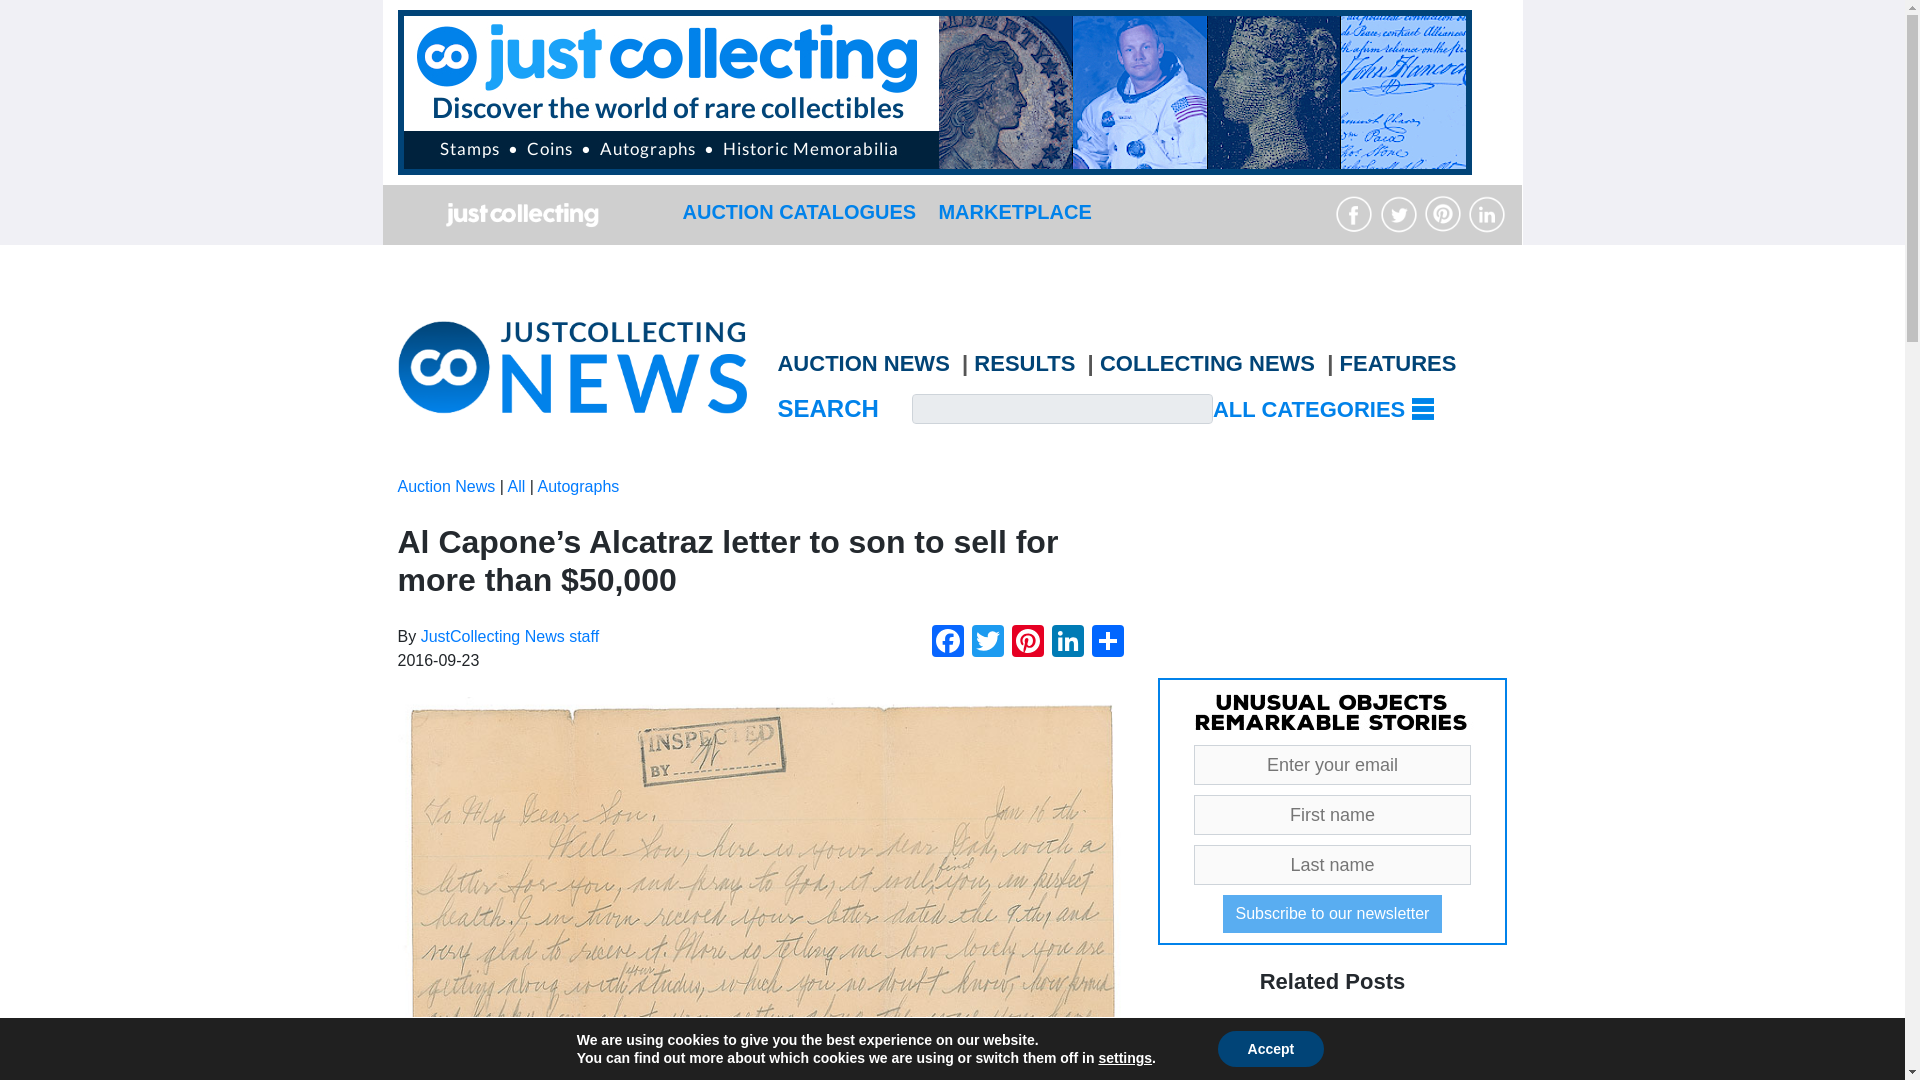  I want to click on Pinterest, so click(1028, 644).